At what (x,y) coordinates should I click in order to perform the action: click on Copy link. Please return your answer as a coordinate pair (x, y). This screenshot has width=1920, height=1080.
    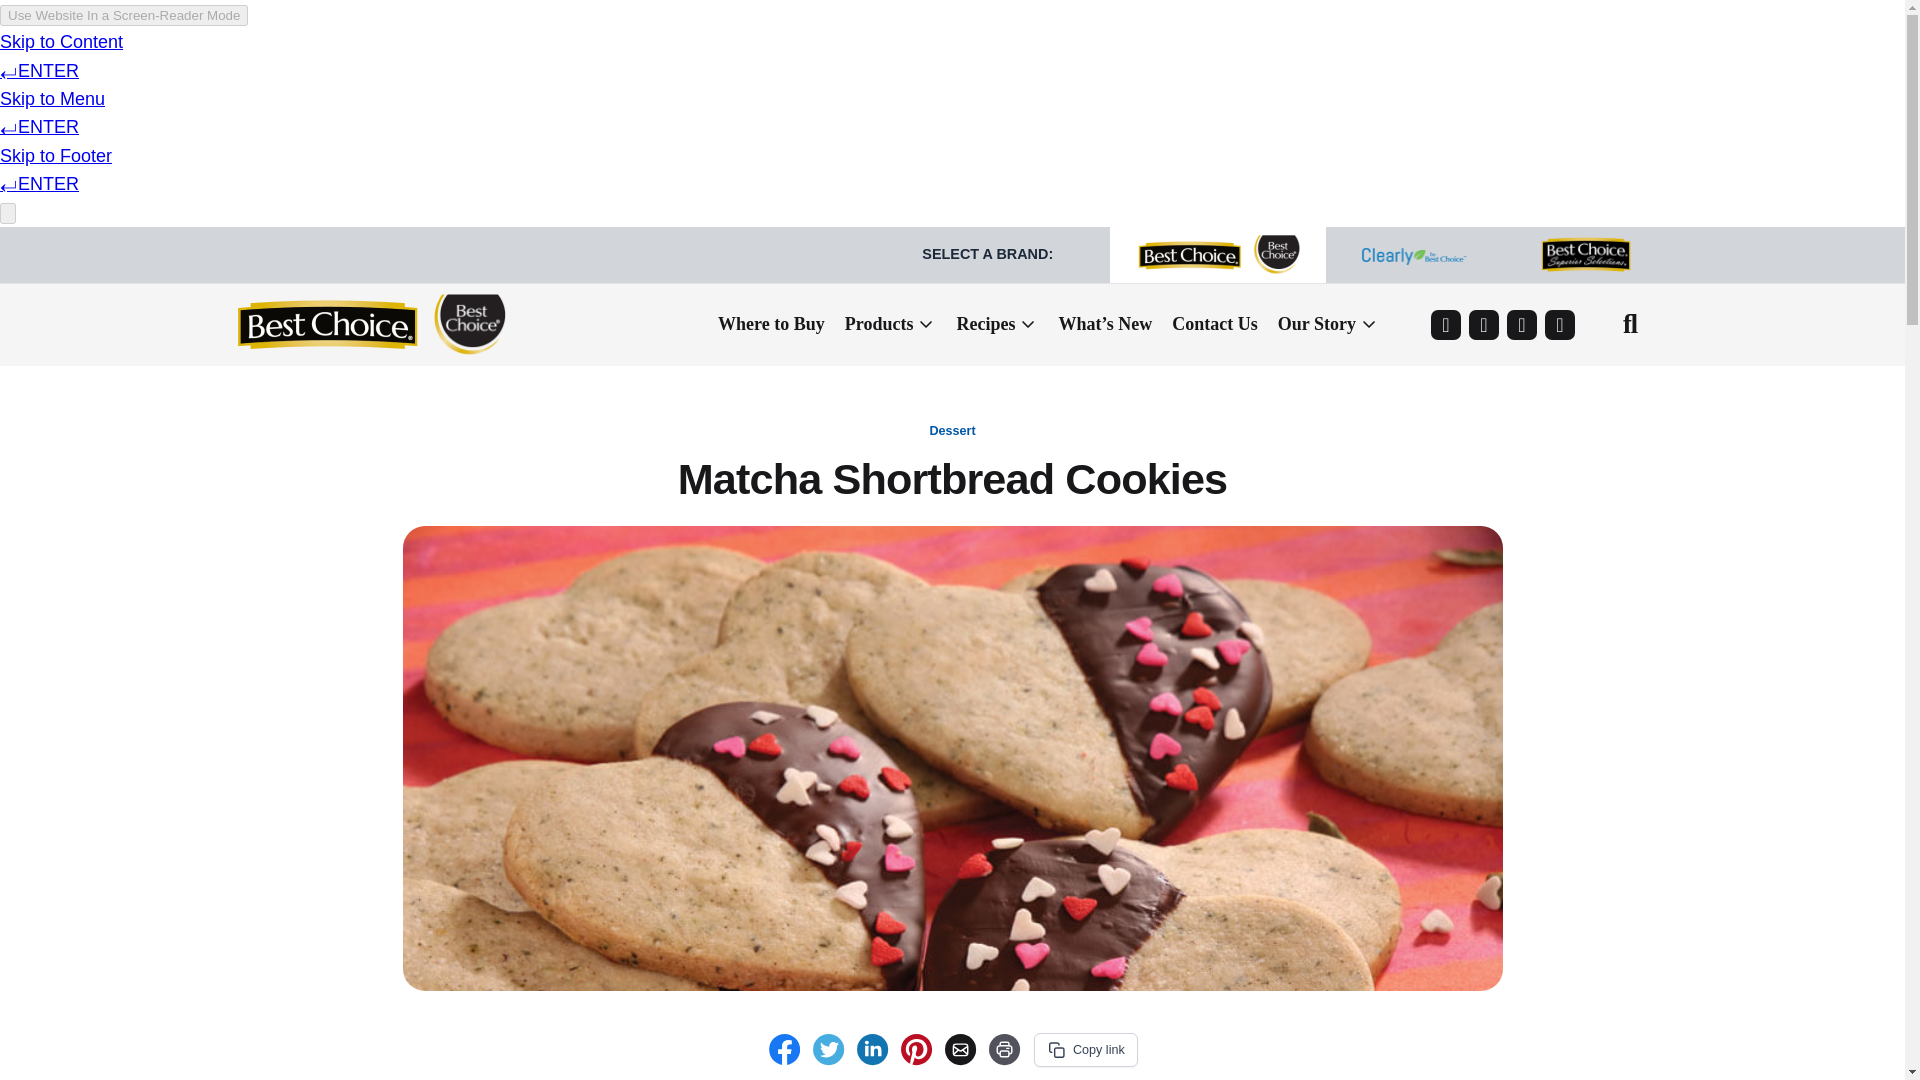
    Looking at the image, I should click on (1086, 1050).